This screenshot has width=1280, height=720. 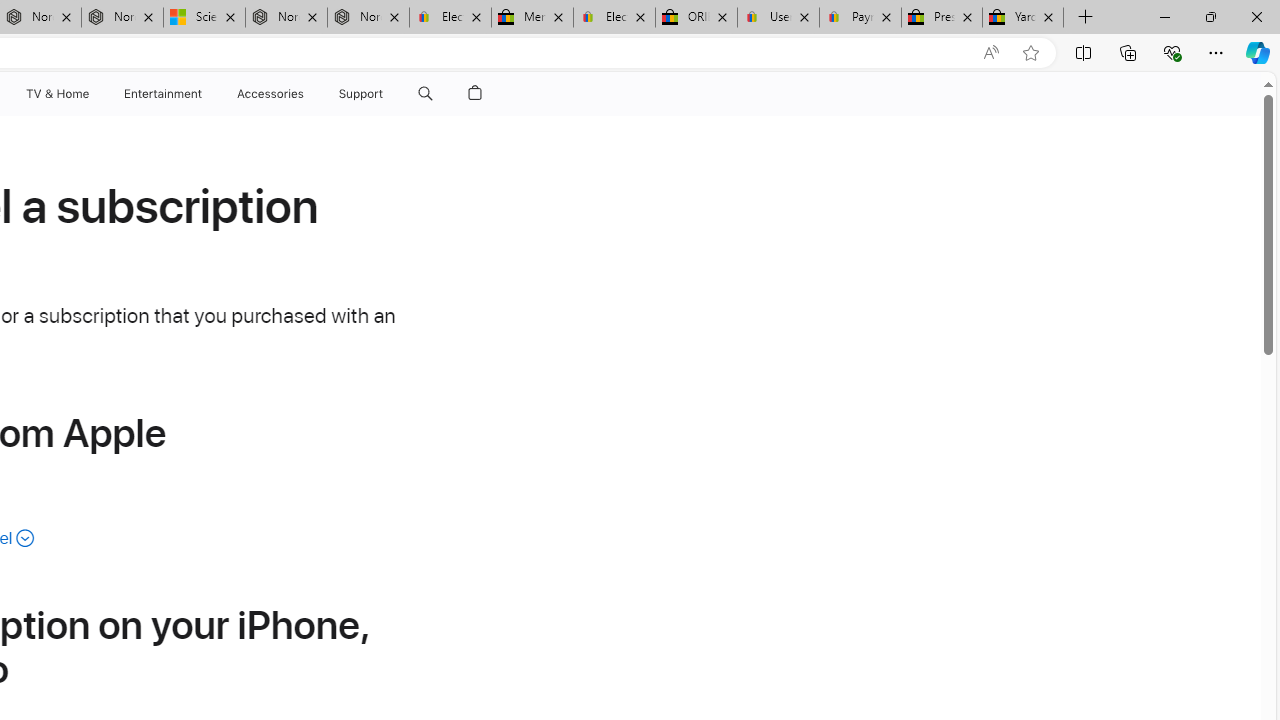 What do you see at coordinates (860, 18) in the screenshot?
I see `Payments Terms of Use | eBay.com` at bounding box center [860, 18].